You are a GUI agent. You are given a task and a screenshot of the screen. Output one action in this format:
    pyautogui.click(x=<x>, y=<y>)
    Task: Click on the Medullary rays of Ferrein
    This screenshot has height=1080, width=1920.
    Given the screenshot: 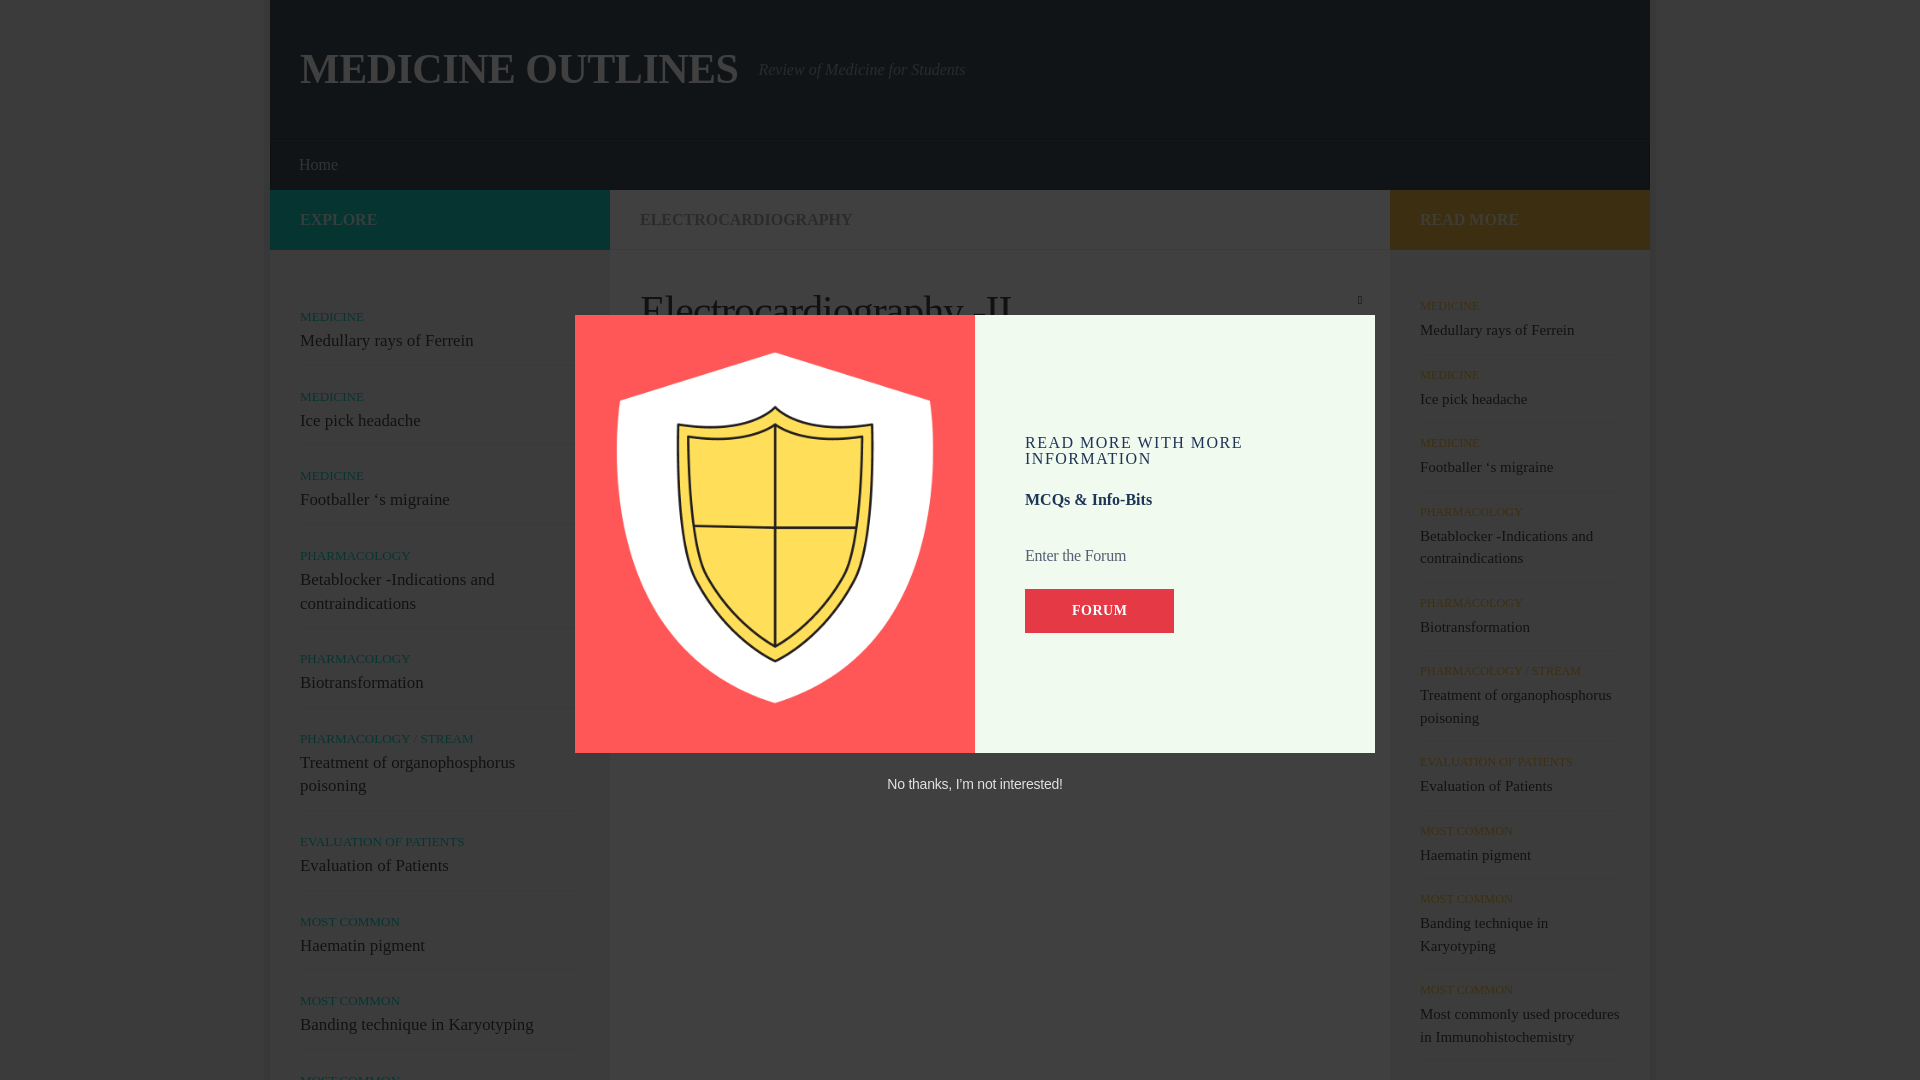 What is the action you would take?
    pyautogui.click(x=386, y=340)
    